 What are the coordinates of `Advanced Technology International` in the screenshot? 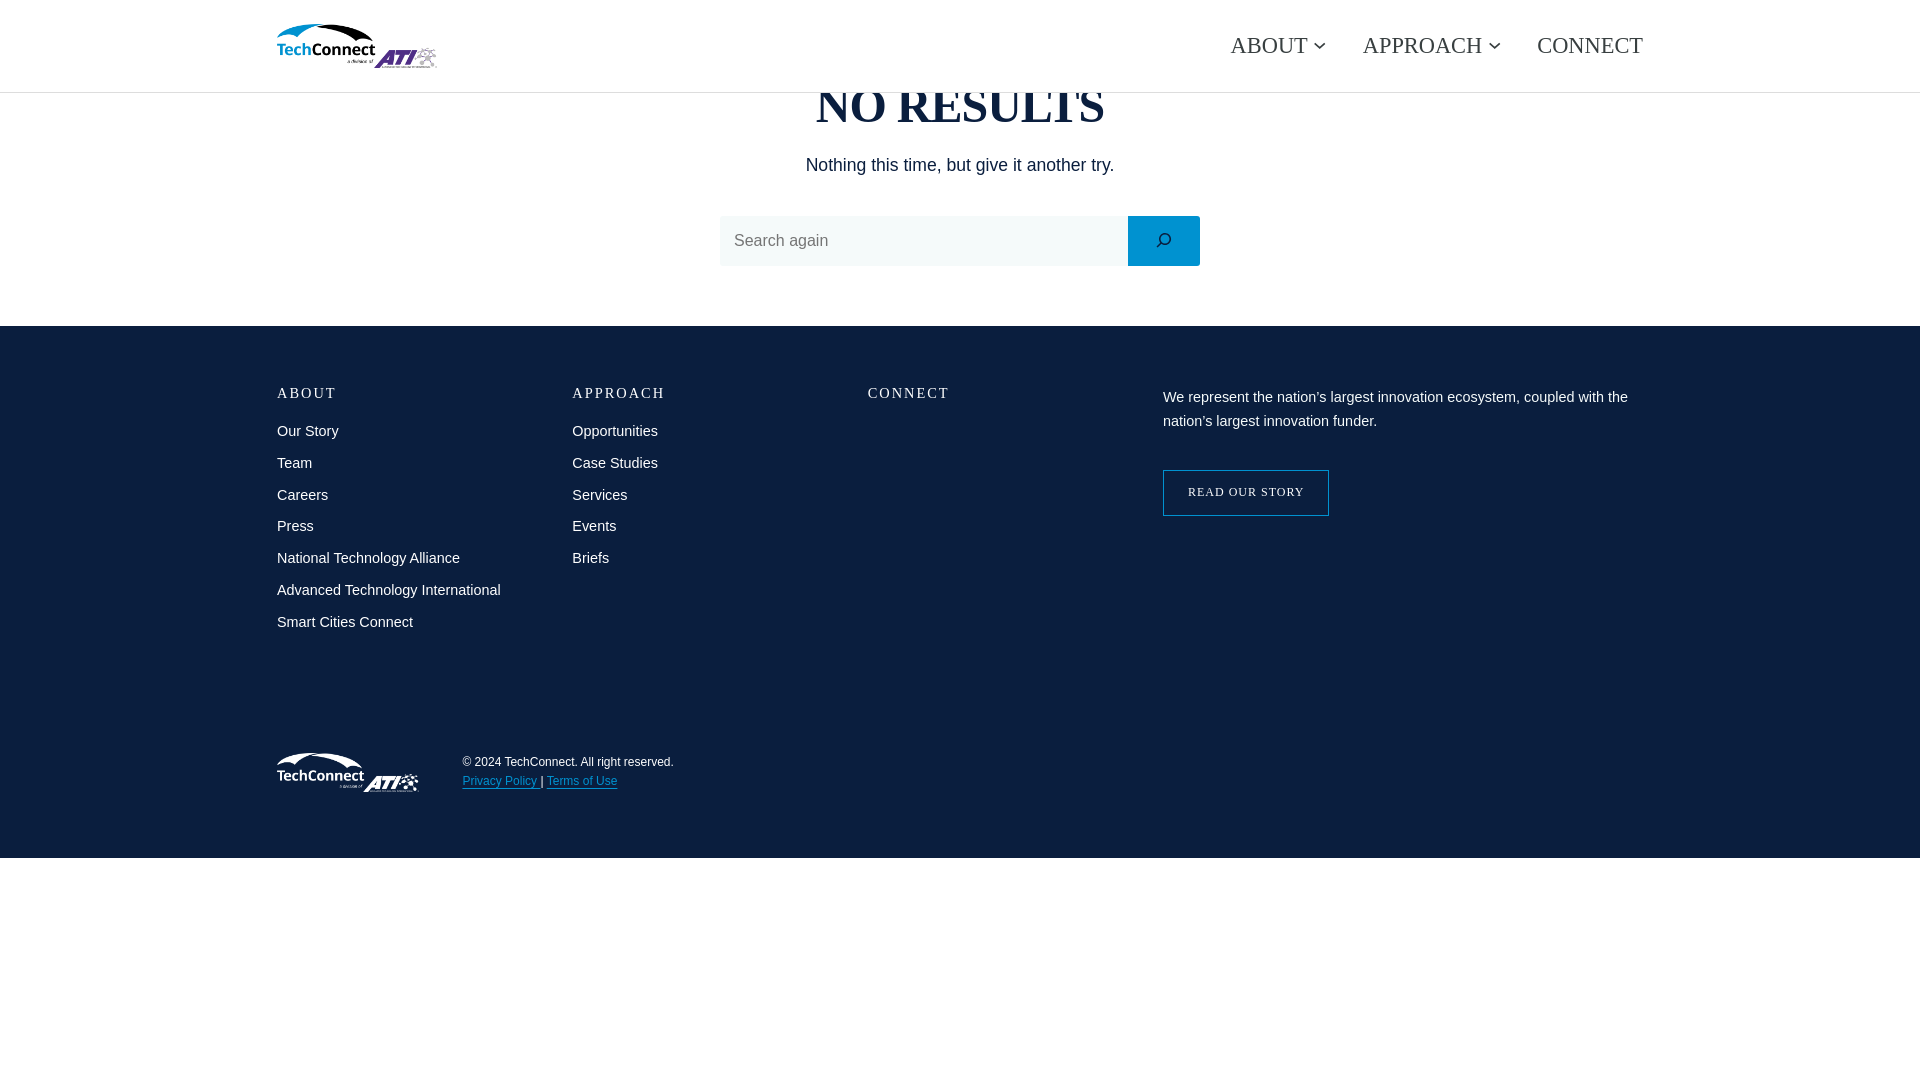 It's located at (388, 590).